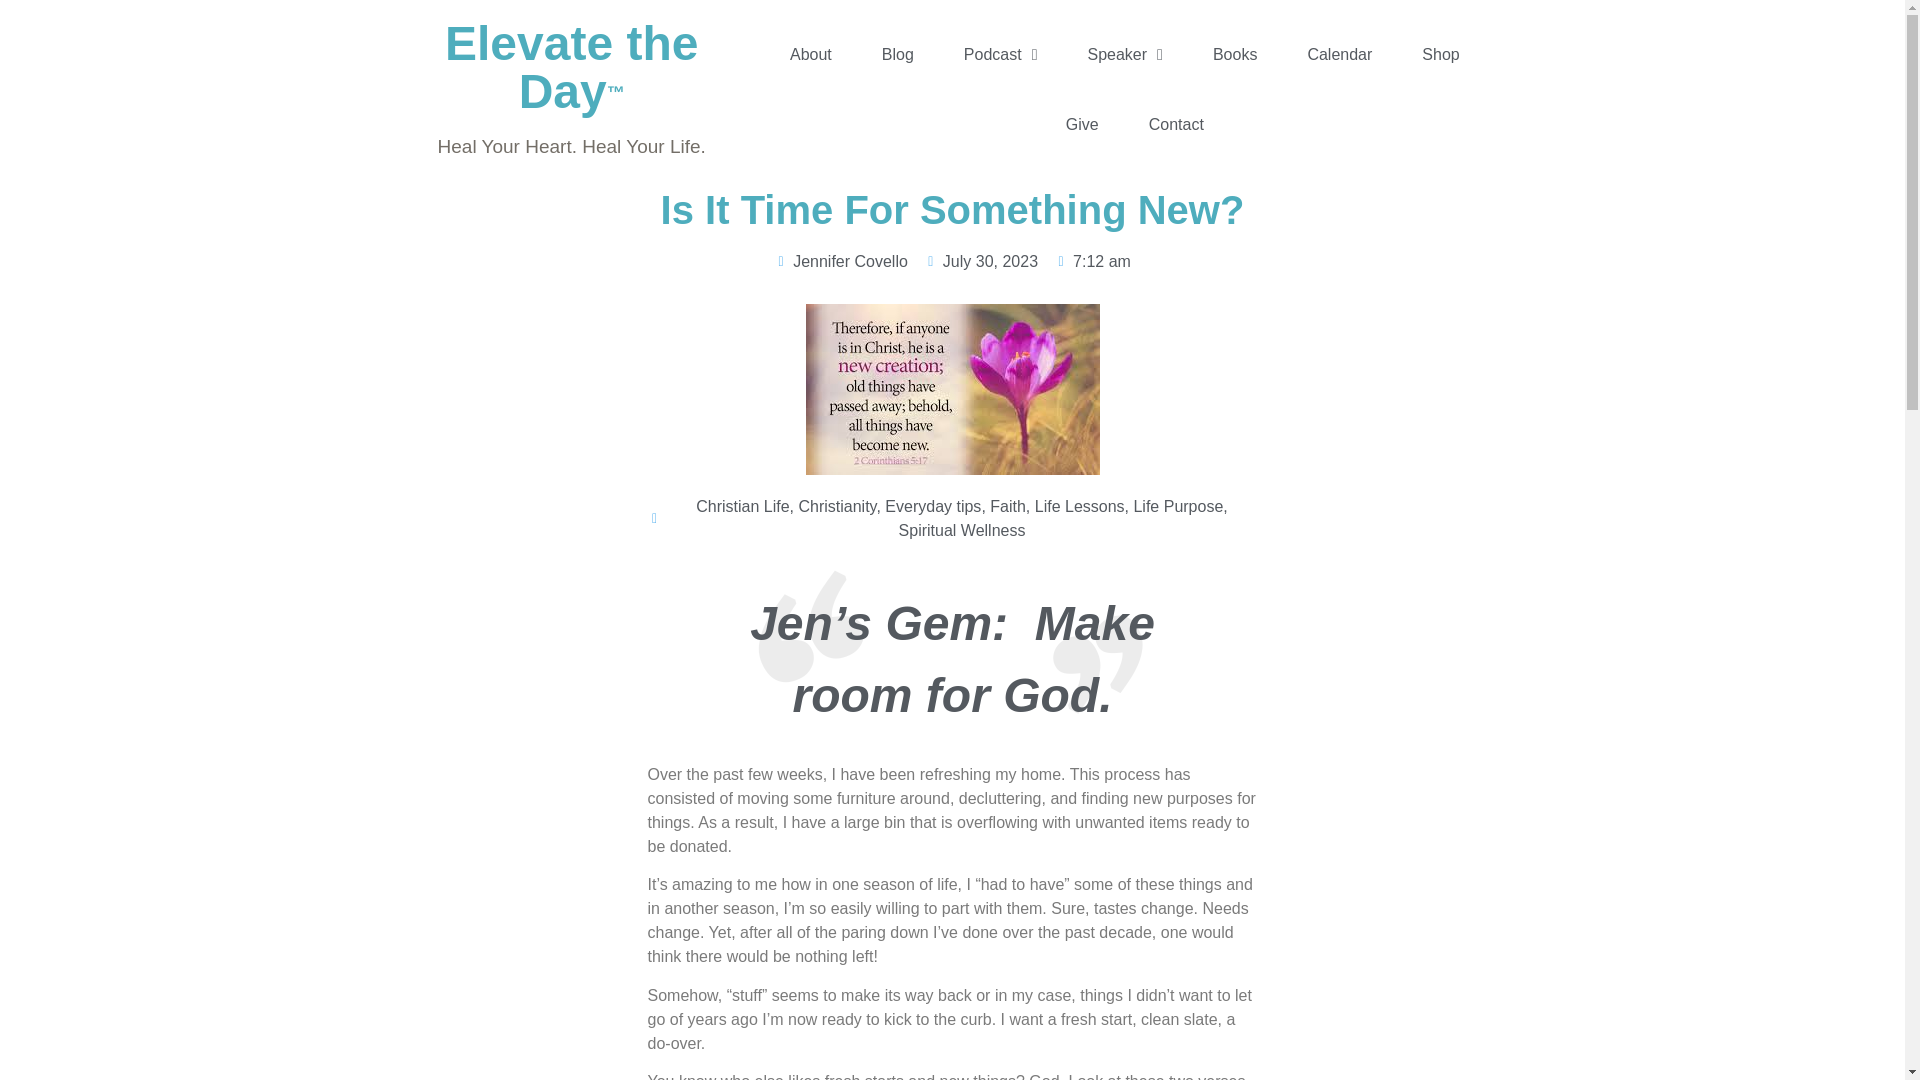 This screenshot has height=1080, width=1920. I want to click on Podcast, so click(1000, 54).